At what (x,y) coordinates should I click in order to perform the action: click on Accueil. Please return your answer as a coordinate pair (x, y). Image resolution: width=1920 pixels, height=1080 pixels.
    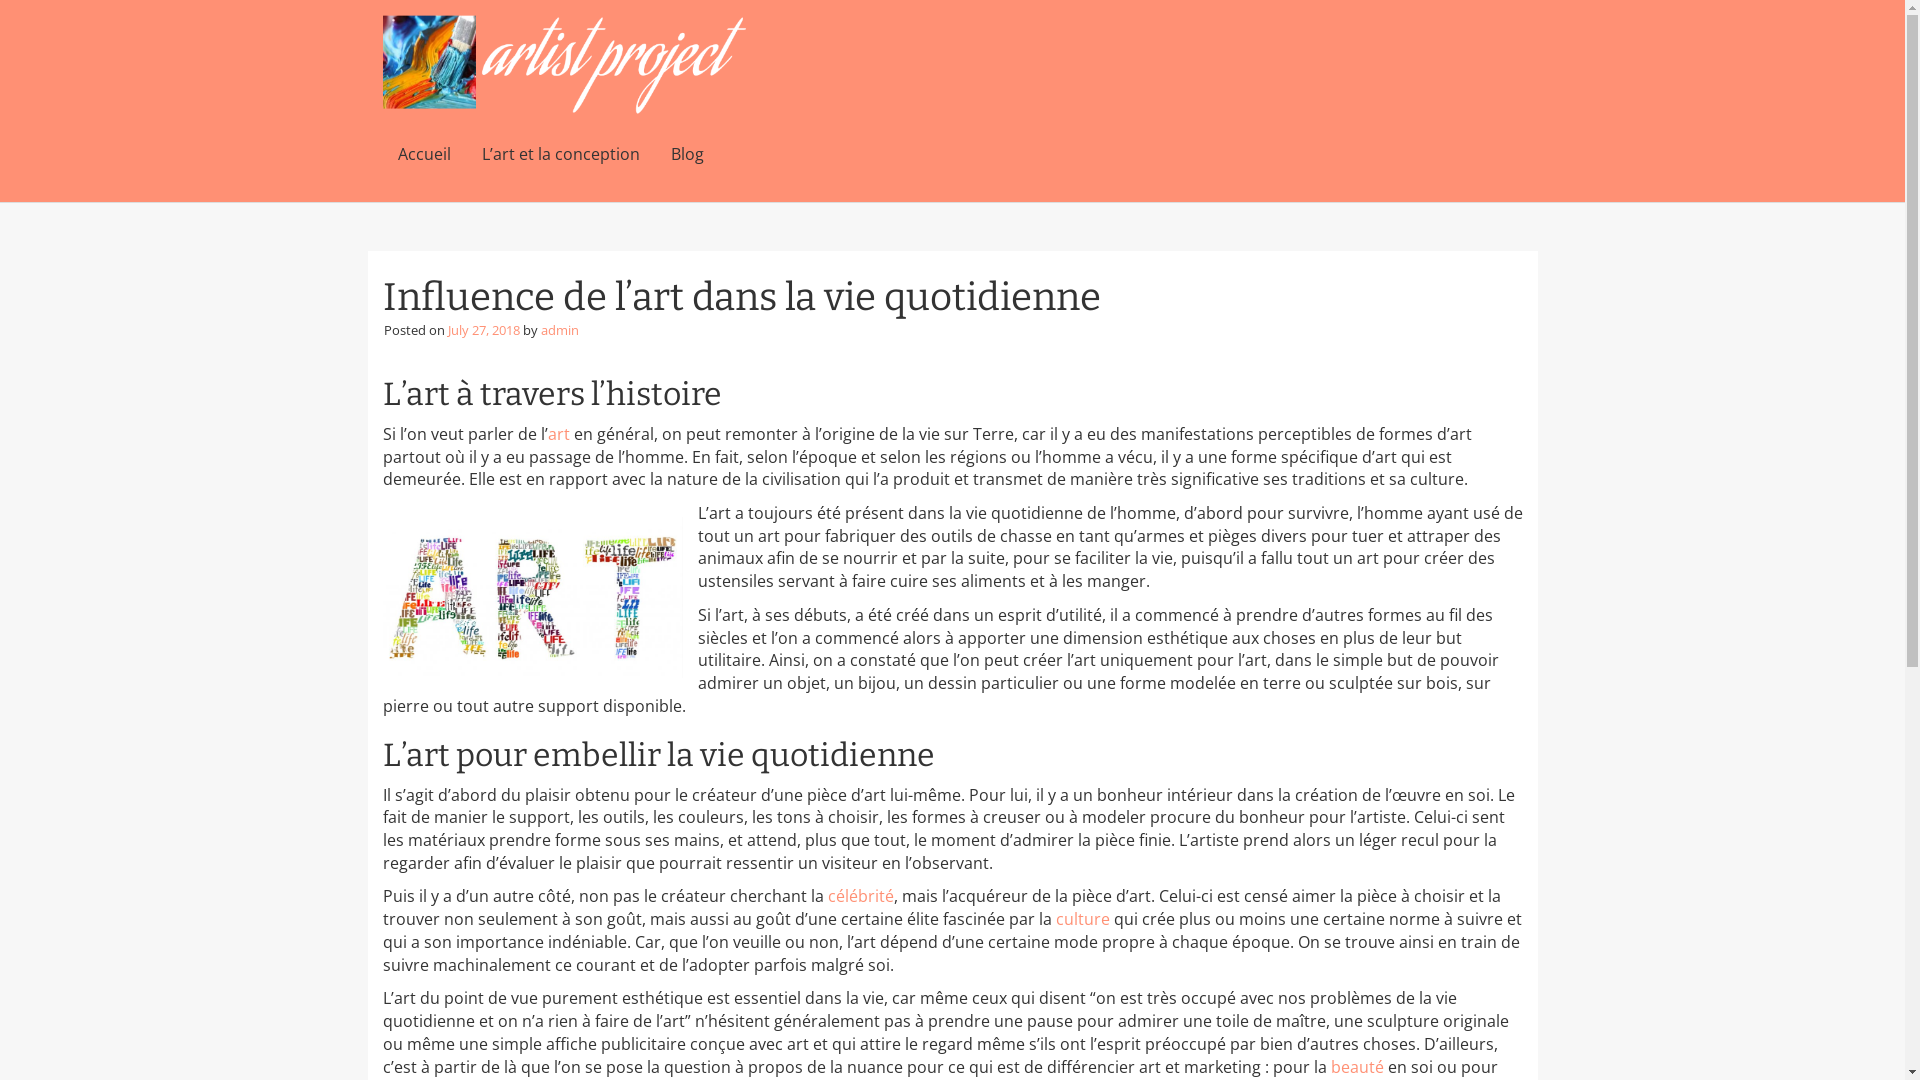
    Looking at the image, I should click on (424, 155).